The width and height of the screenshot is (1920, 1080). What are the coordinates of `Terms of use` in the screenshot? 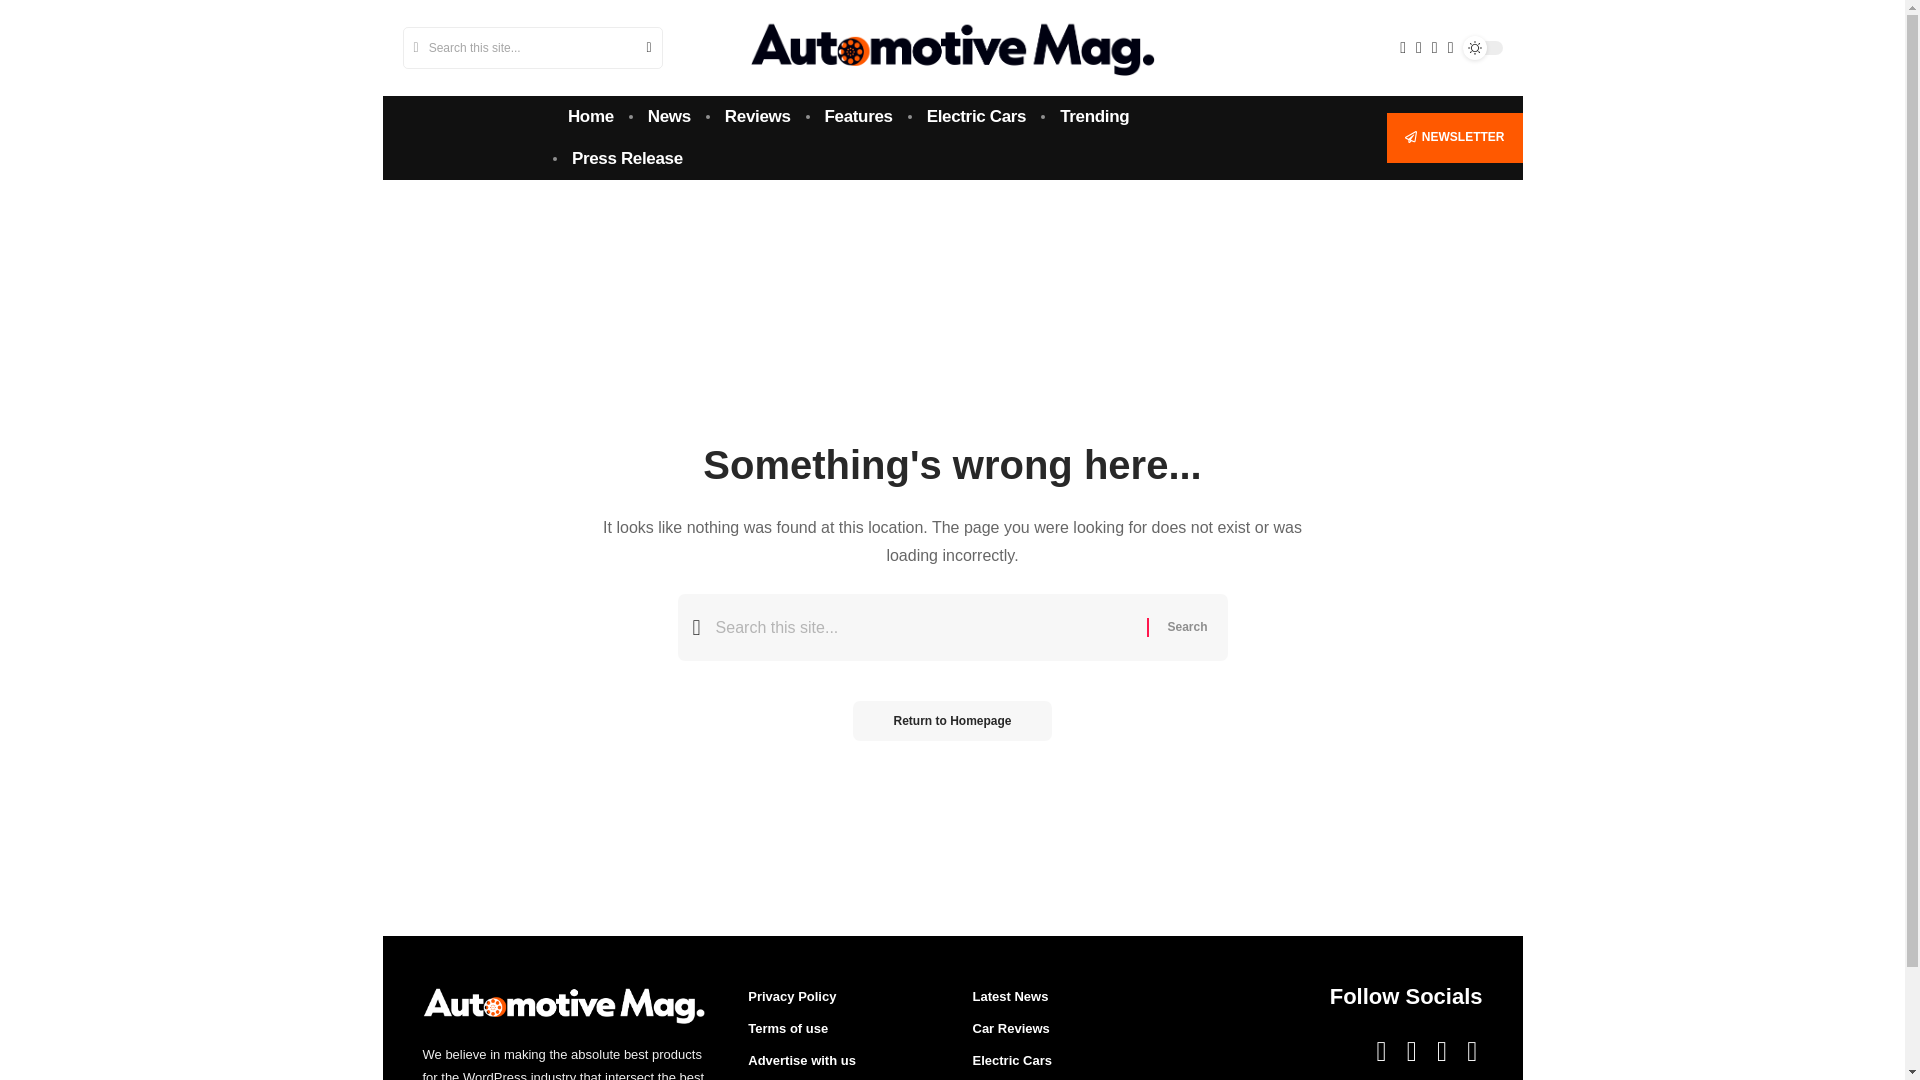 It's located at (840, 1029).